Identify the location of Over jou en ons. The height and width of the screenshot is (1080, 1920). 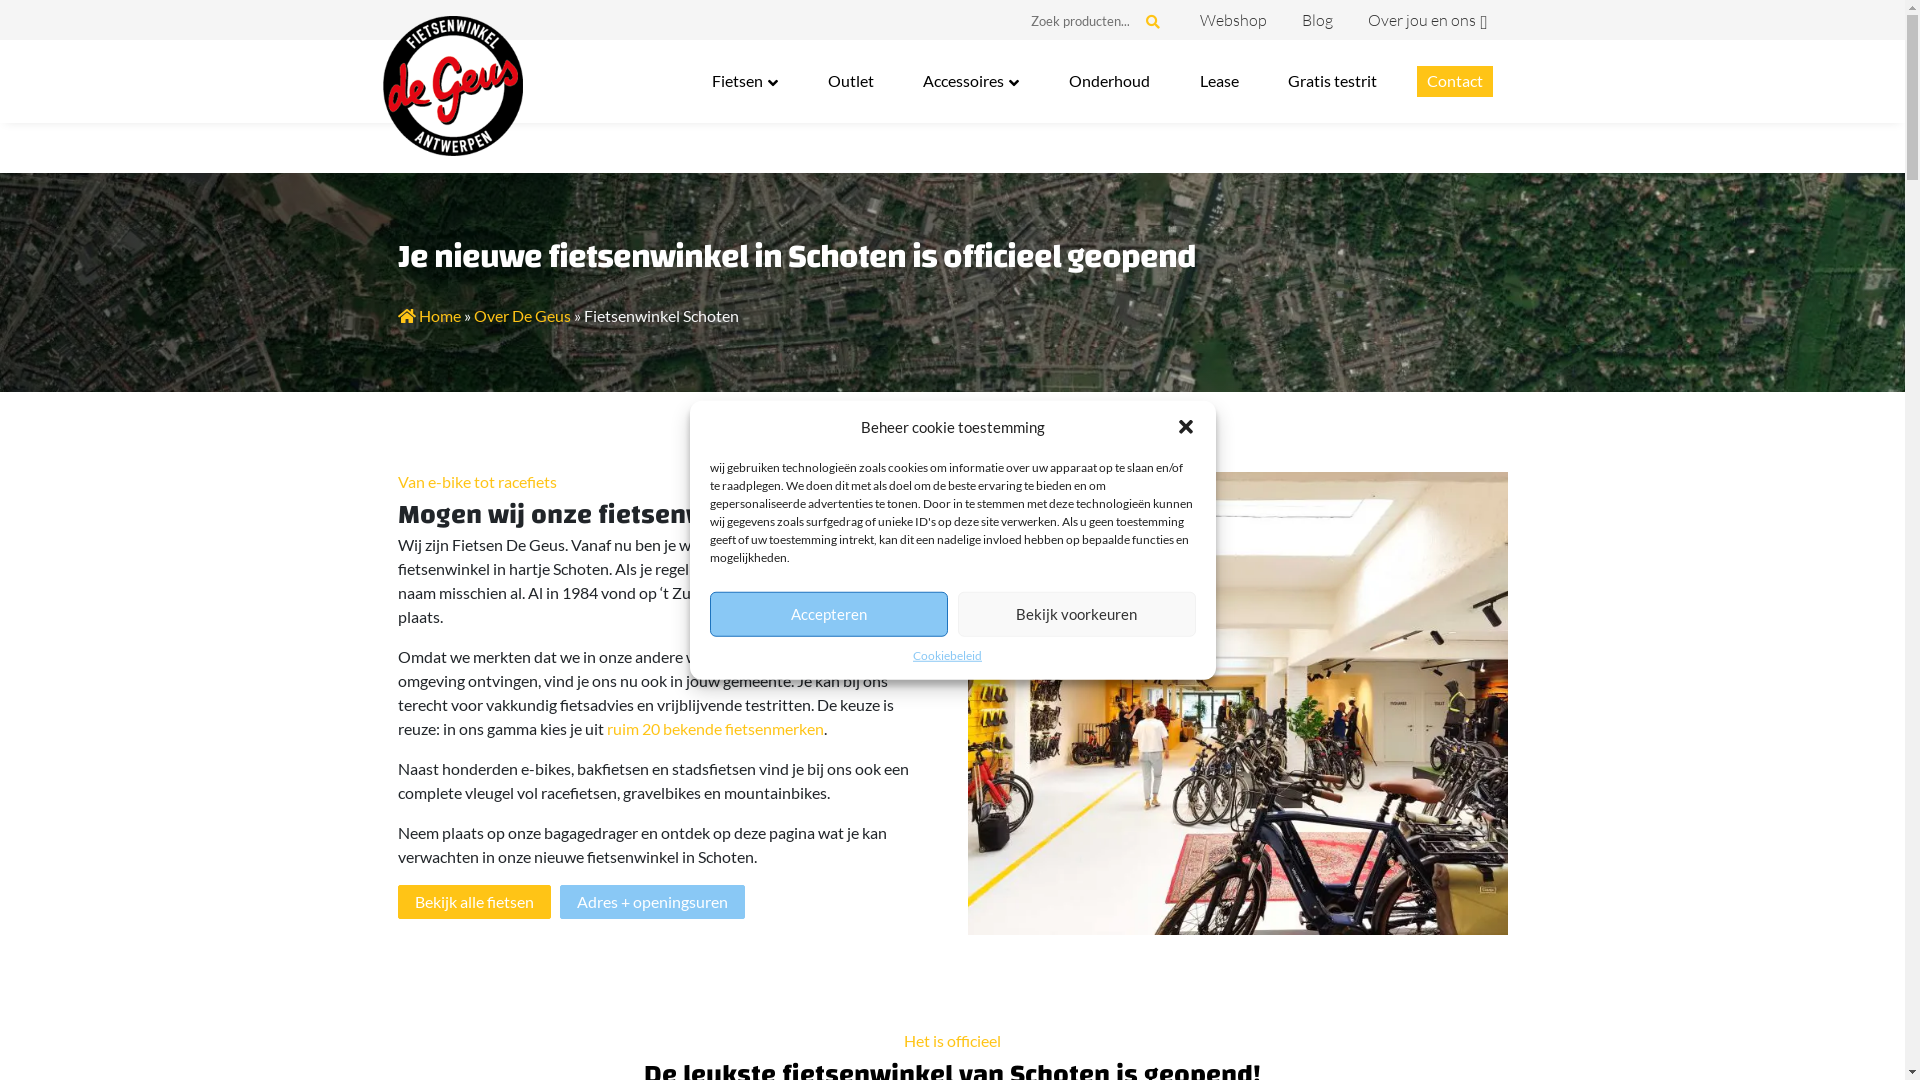
(1422, 20).